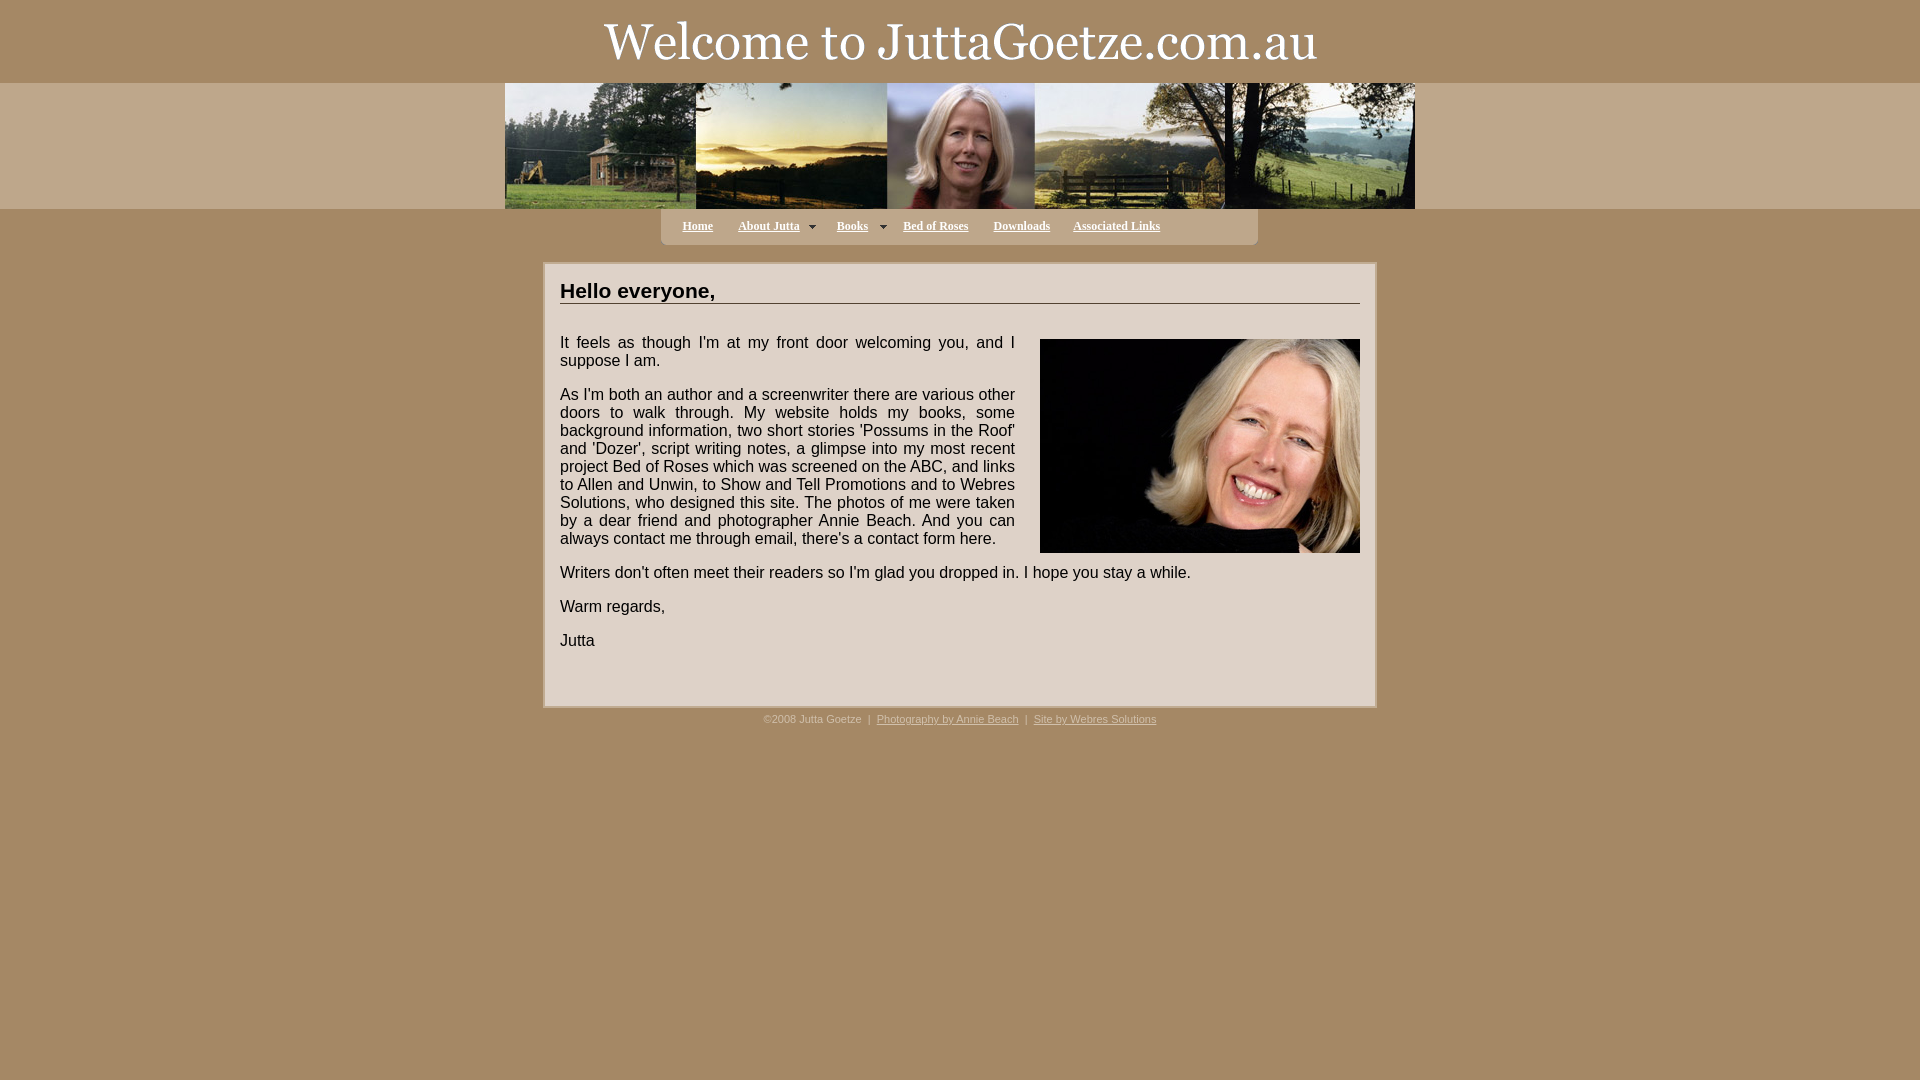 This screenshot has height=1080, width=1920. I want to click on Site by Webres Solutions, so click(1096, 719).